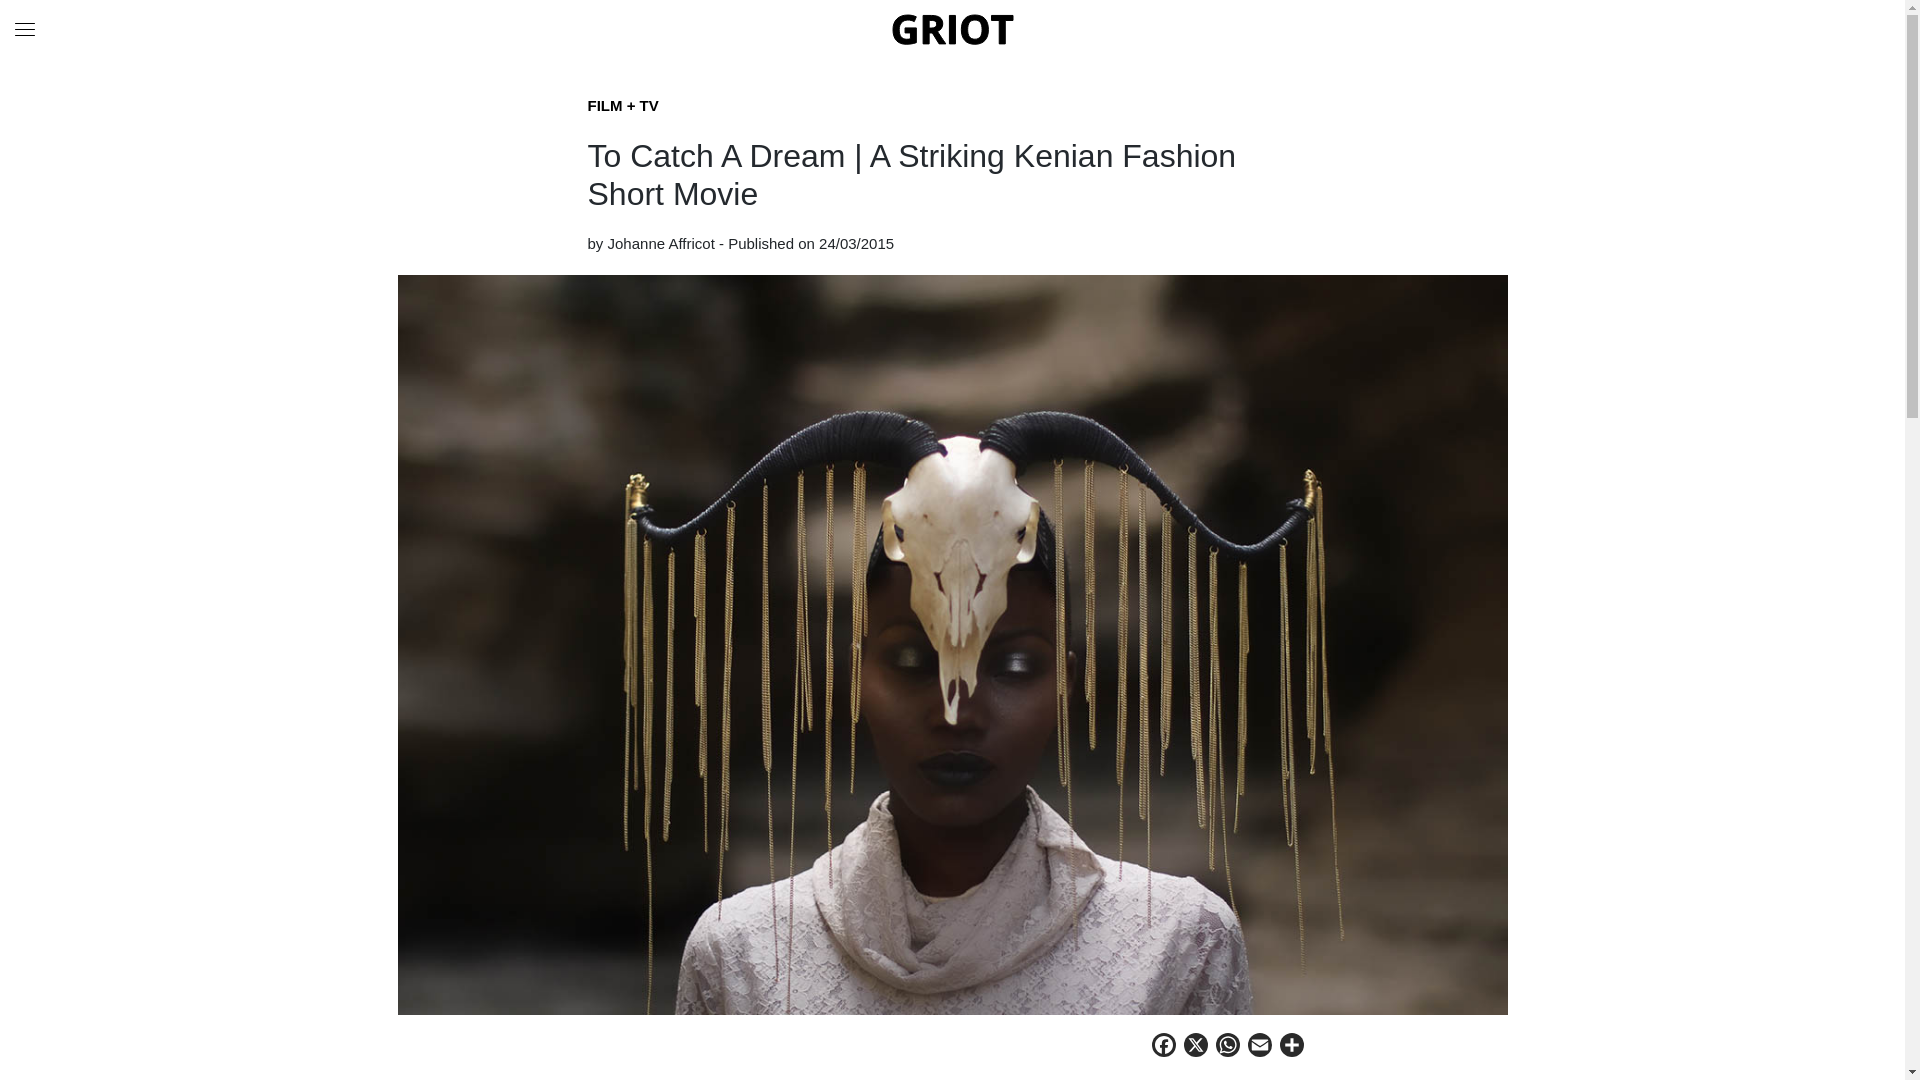  What do you see at coordinates (661, 243) in the screenshot?
I see `Johanne Affricot` at bounding box center [661, 243].